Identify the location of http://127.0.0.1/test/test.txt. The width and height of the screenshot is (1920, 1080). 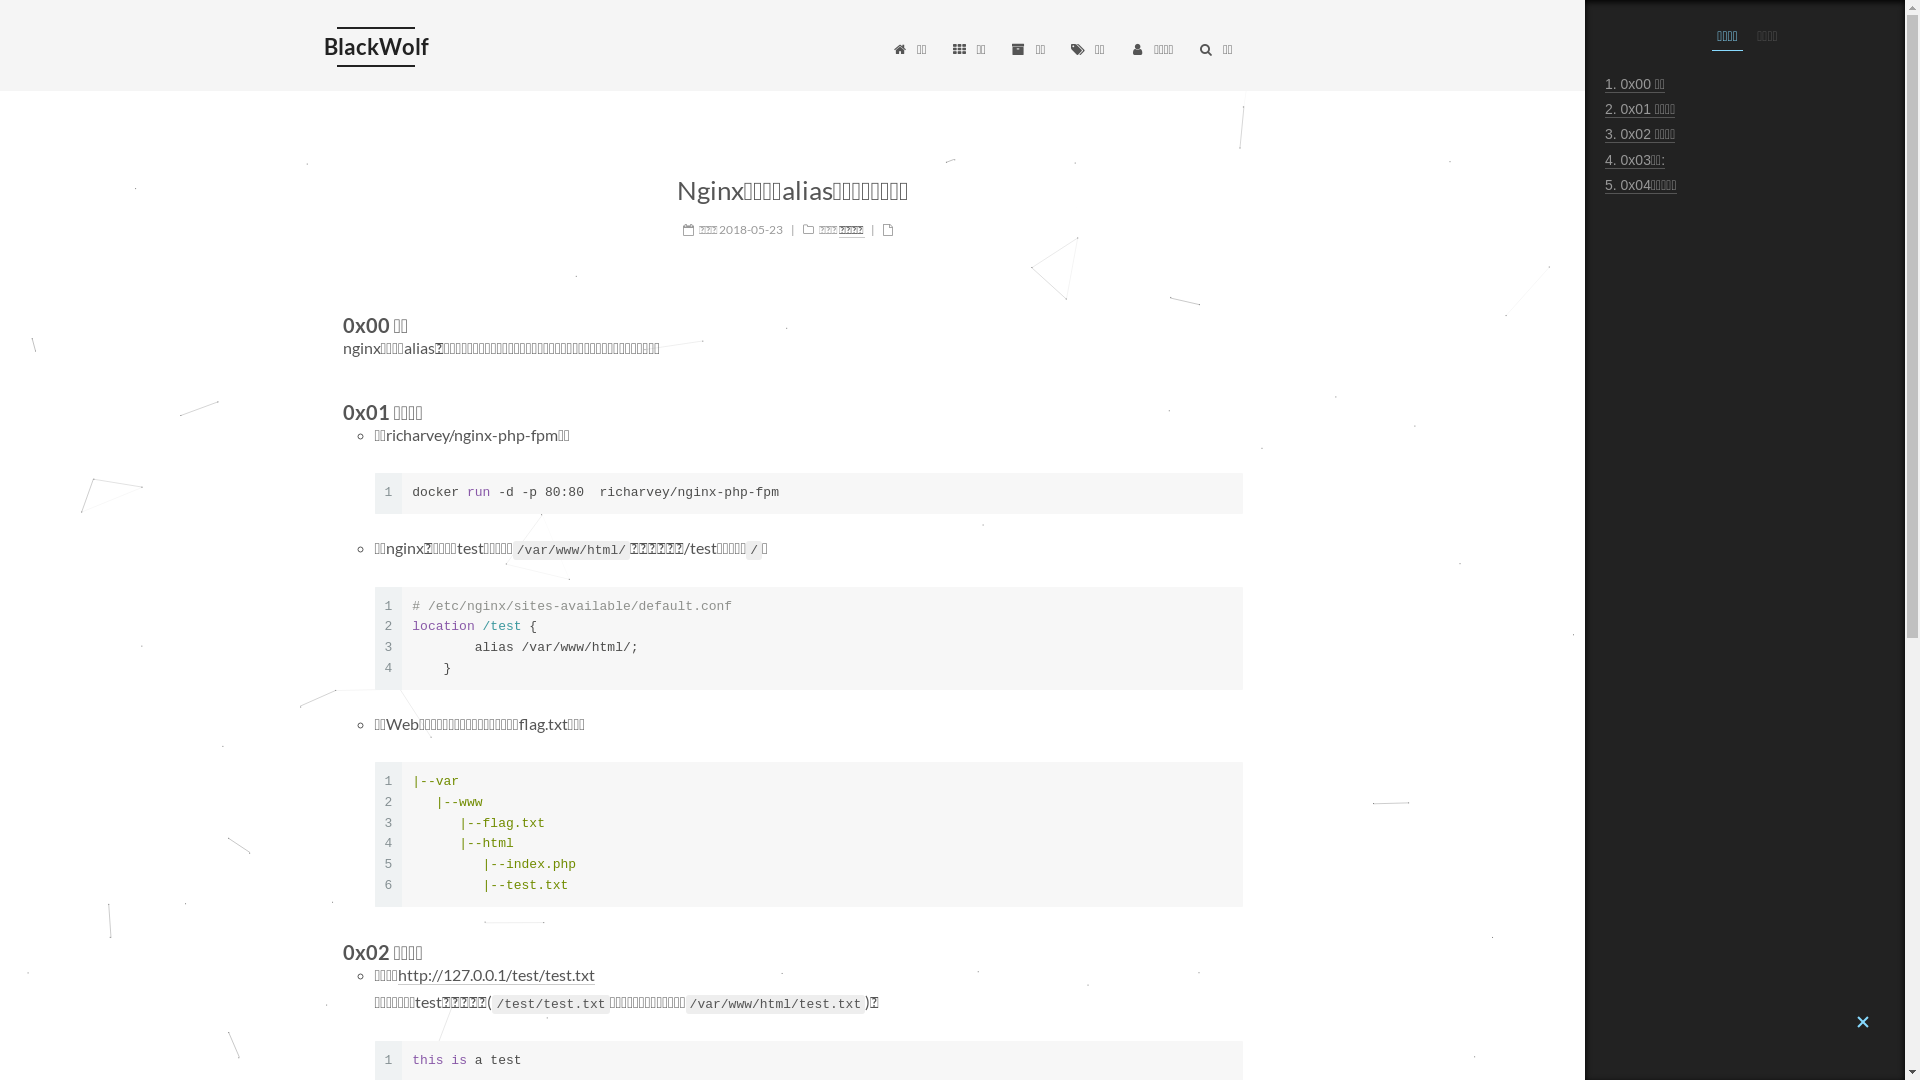
(496, 975).